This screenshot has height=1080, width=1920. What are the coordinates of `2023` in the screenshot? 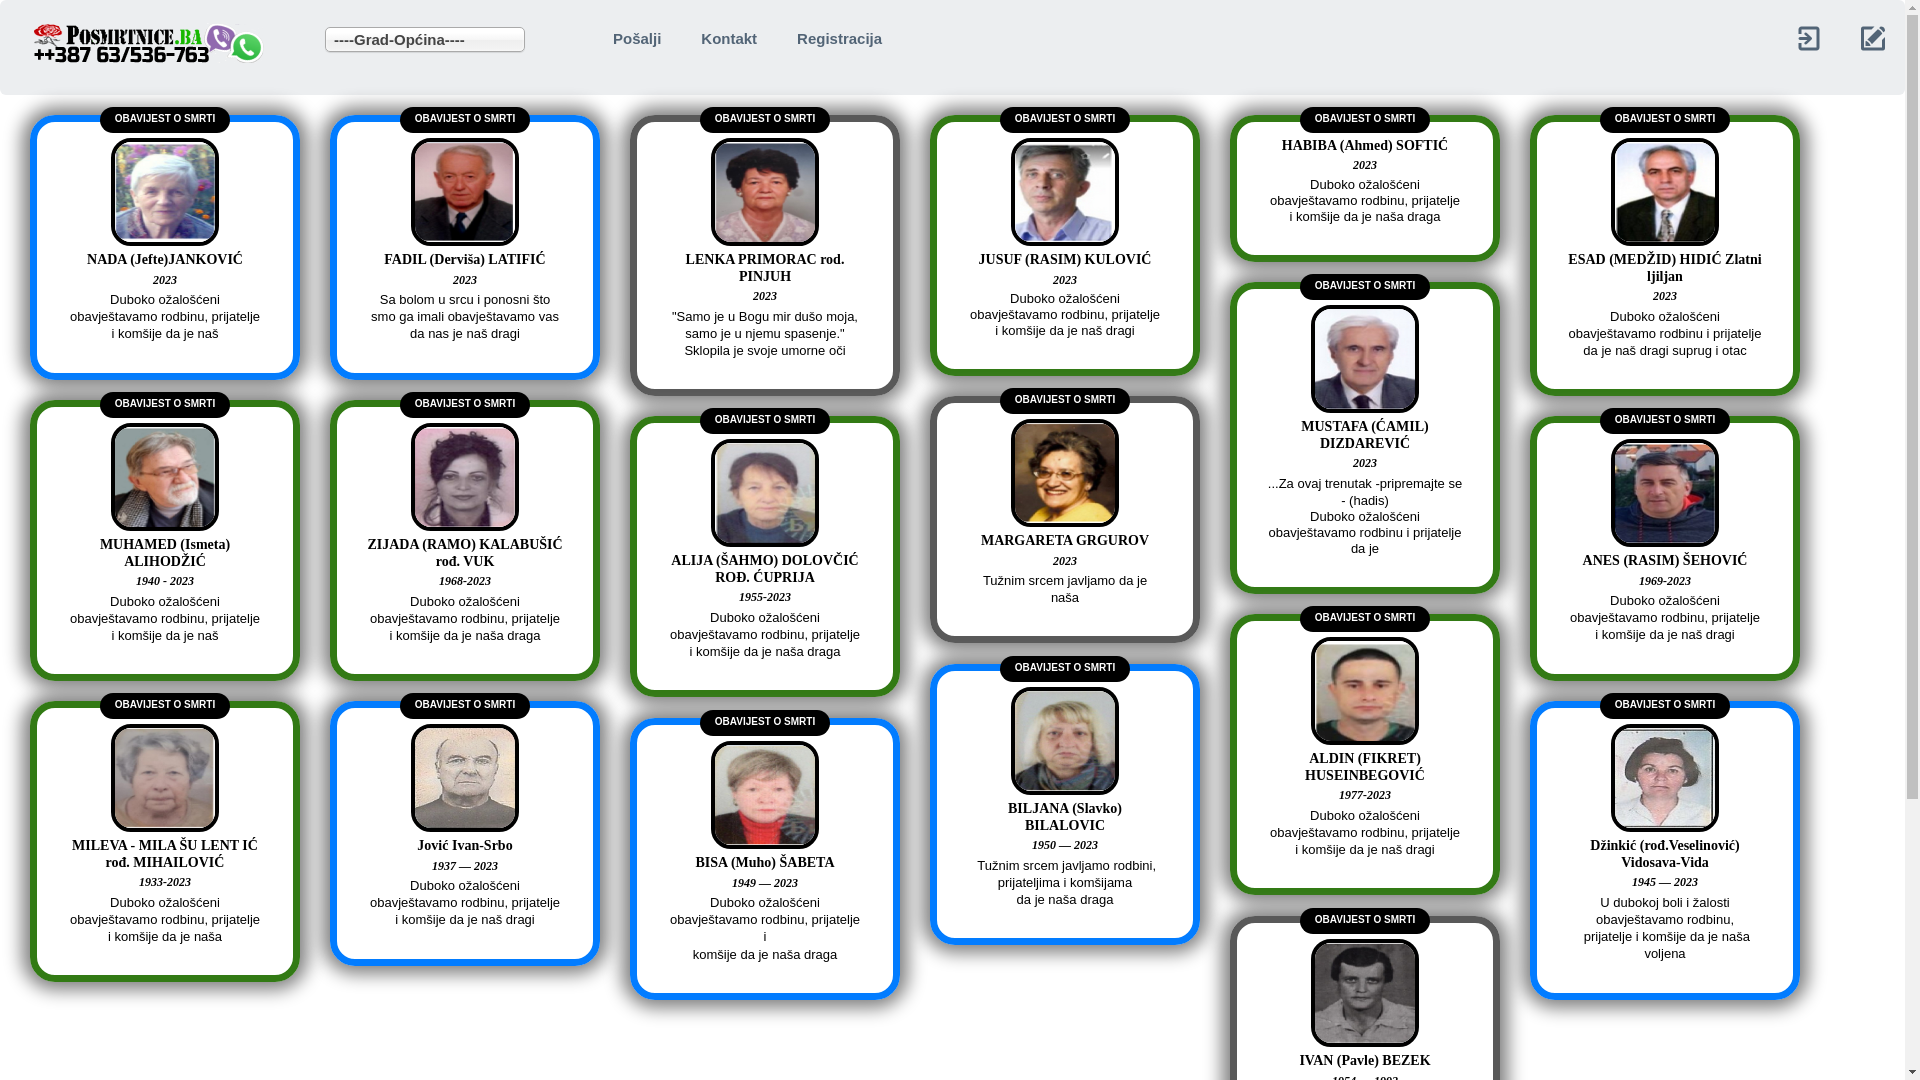 It's located at (465, 290).